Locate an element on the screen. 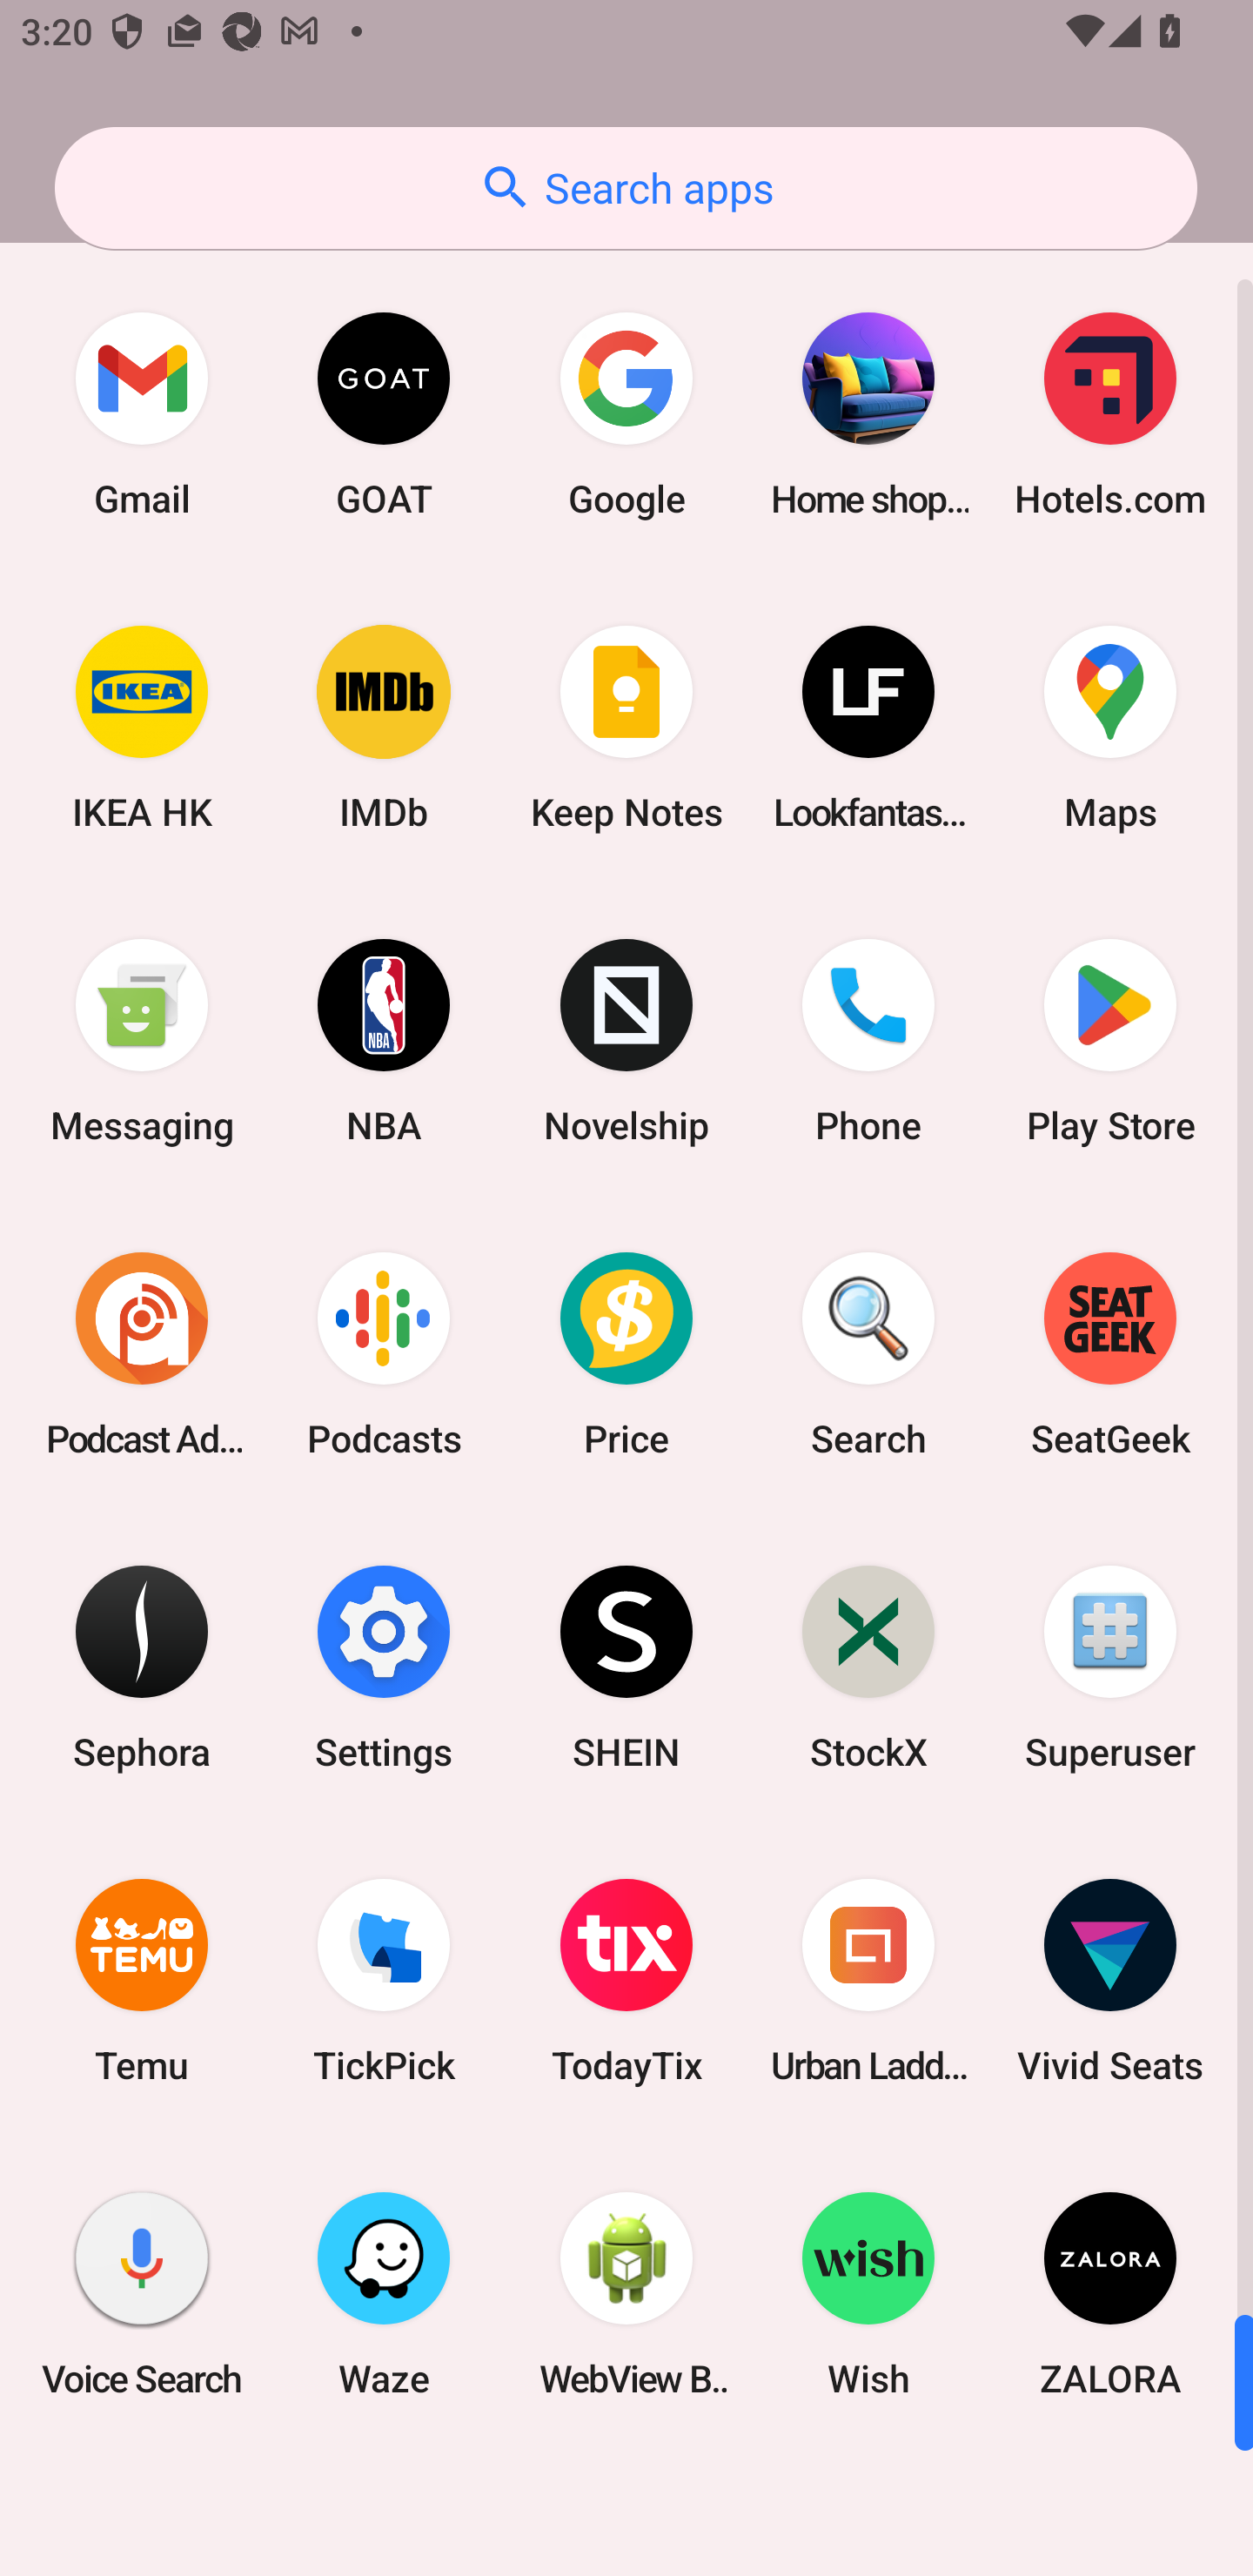 The image size is (1253, 2576). Superuser is located at coordinates (1110, 1666).